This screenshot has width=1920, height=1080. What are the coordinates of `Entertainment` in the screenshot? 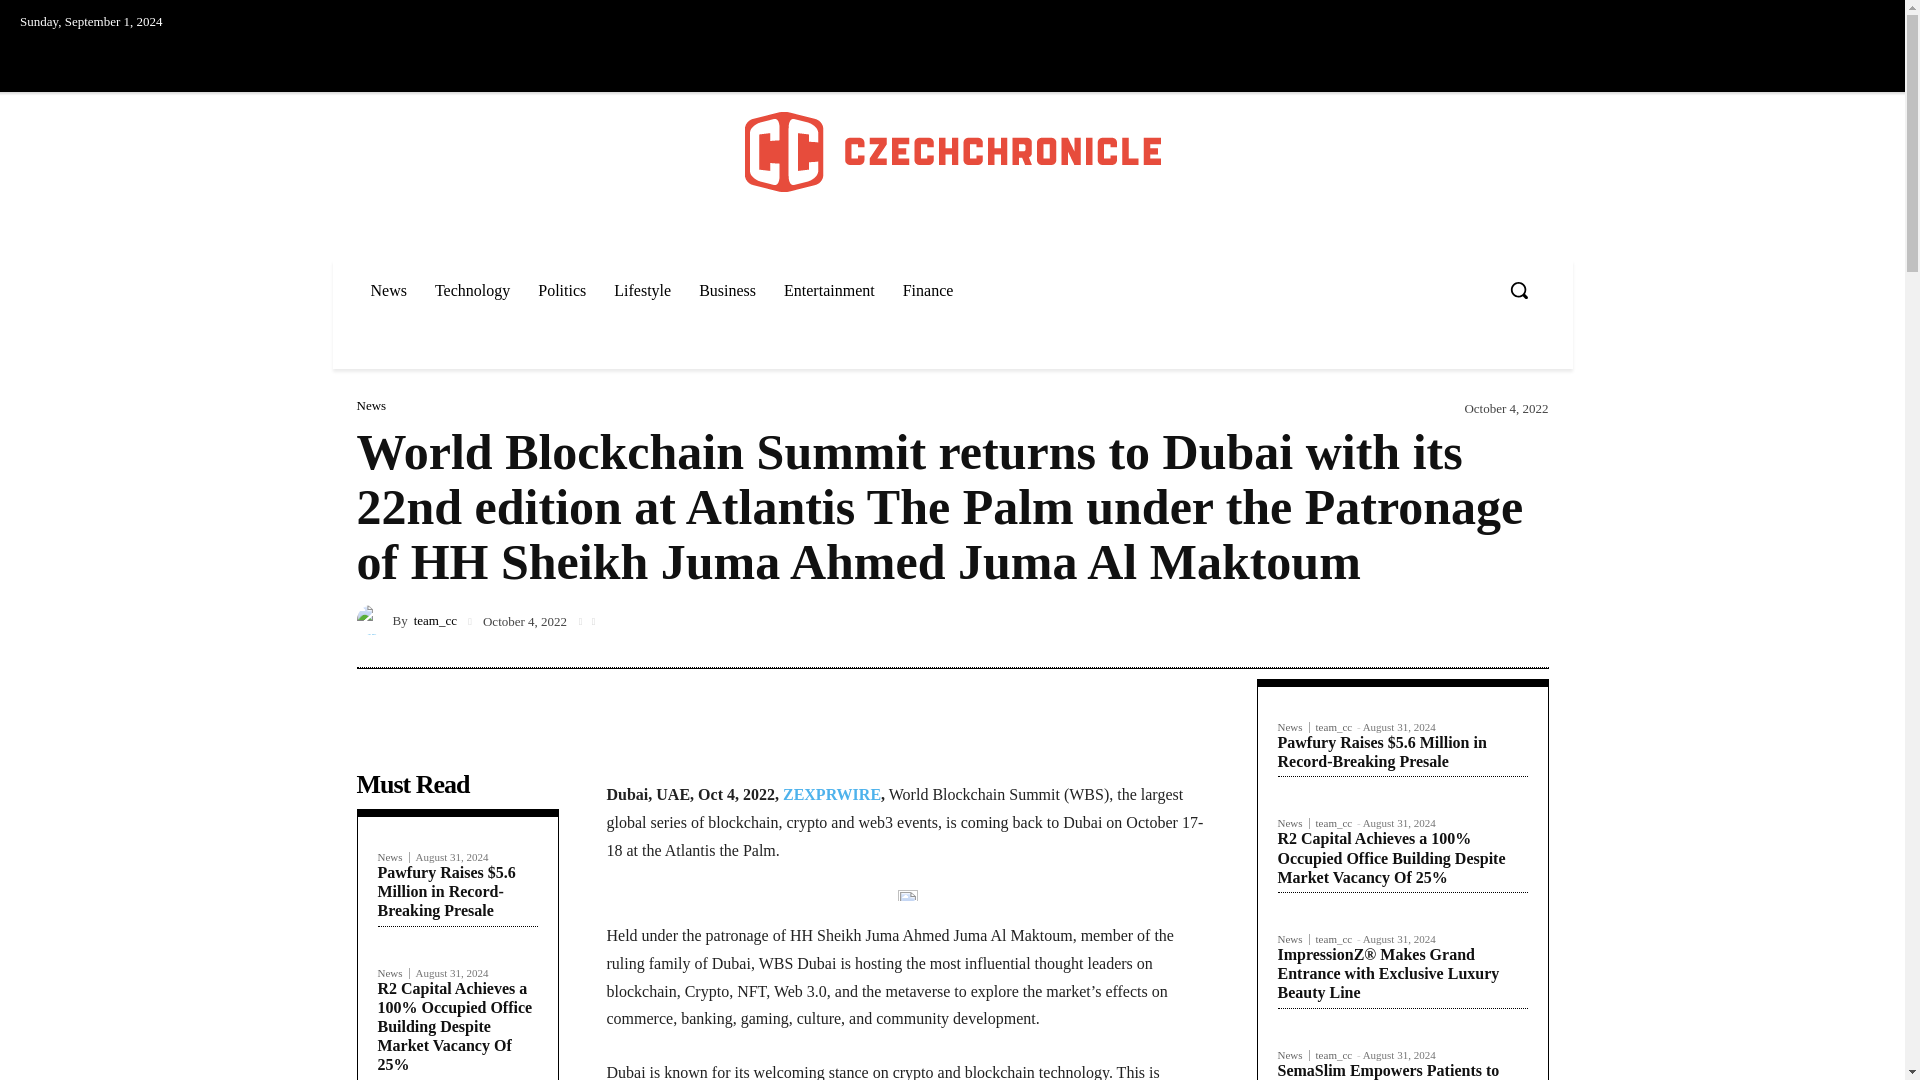 It's located at (828, 290).